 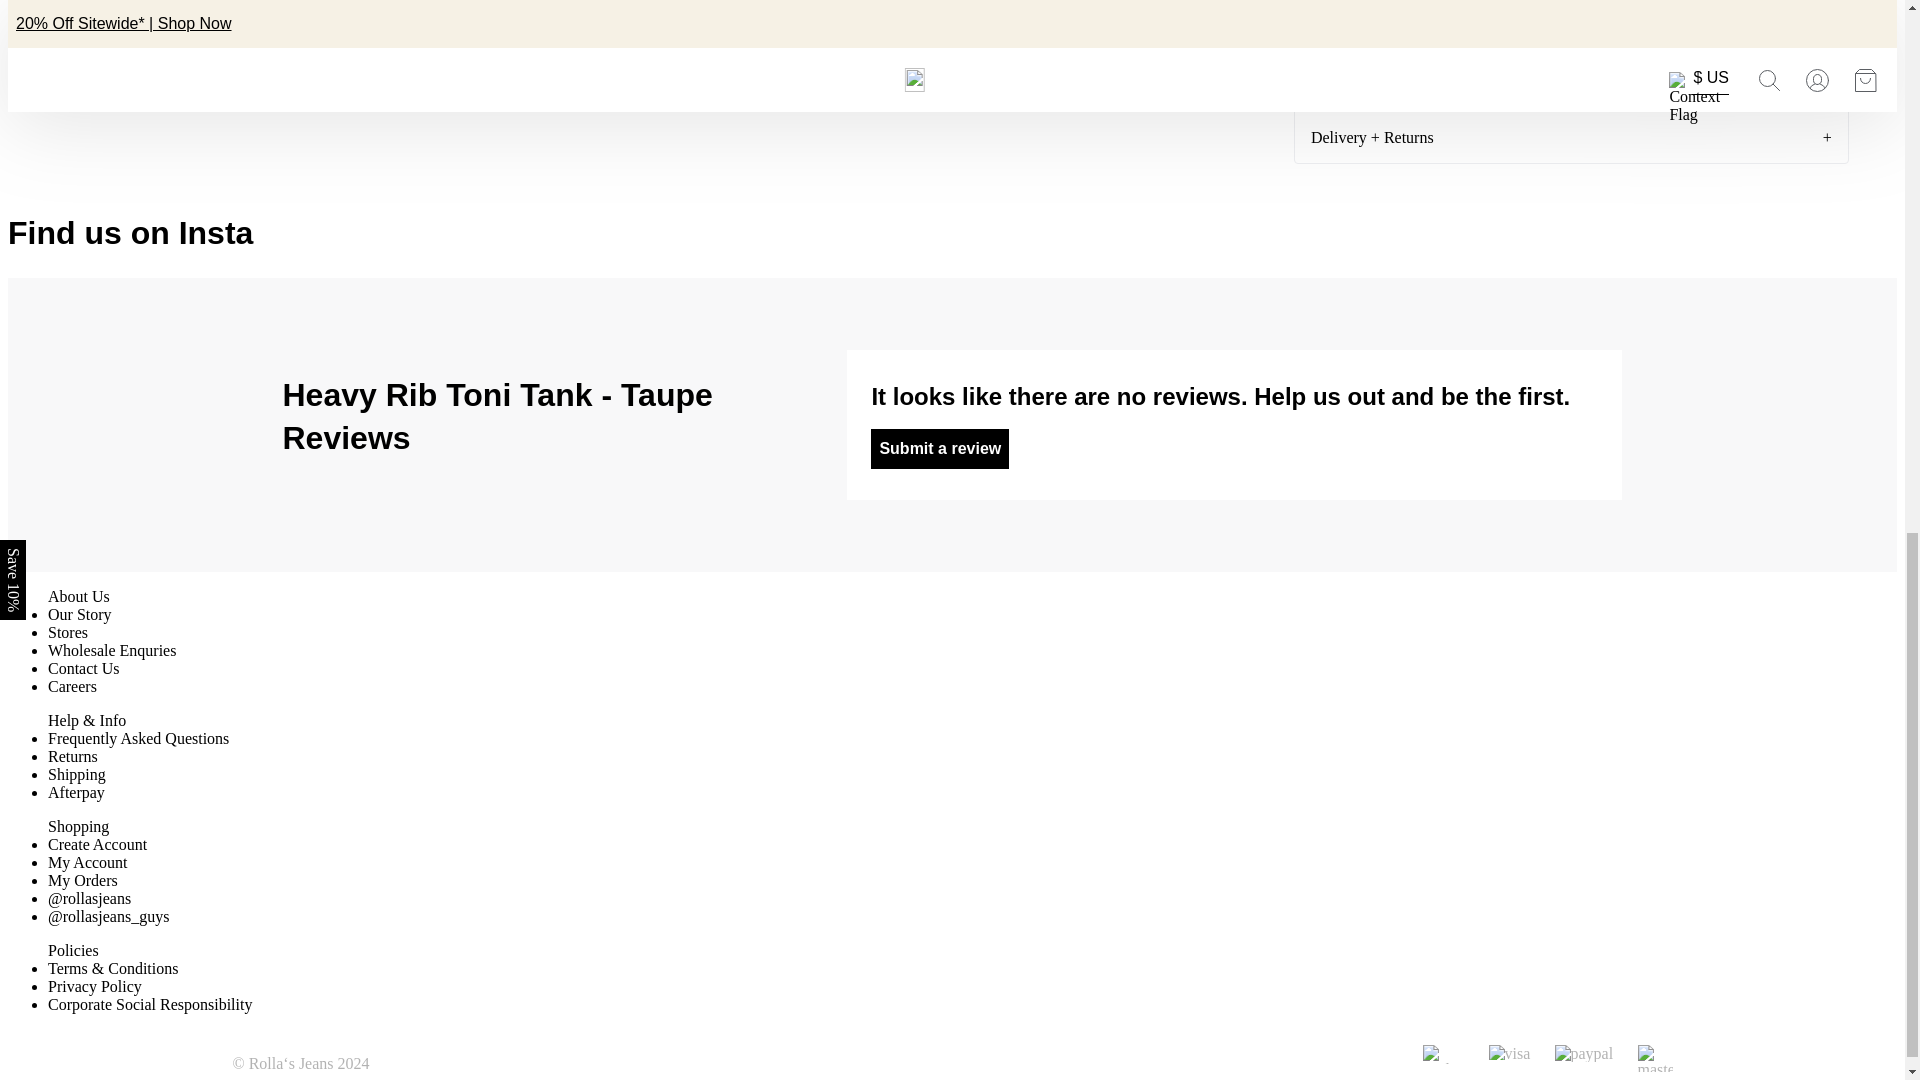 What do you see at coordinates (72, 756) in the screenshot?
I see `Returns` at bounding box center [72, 756].